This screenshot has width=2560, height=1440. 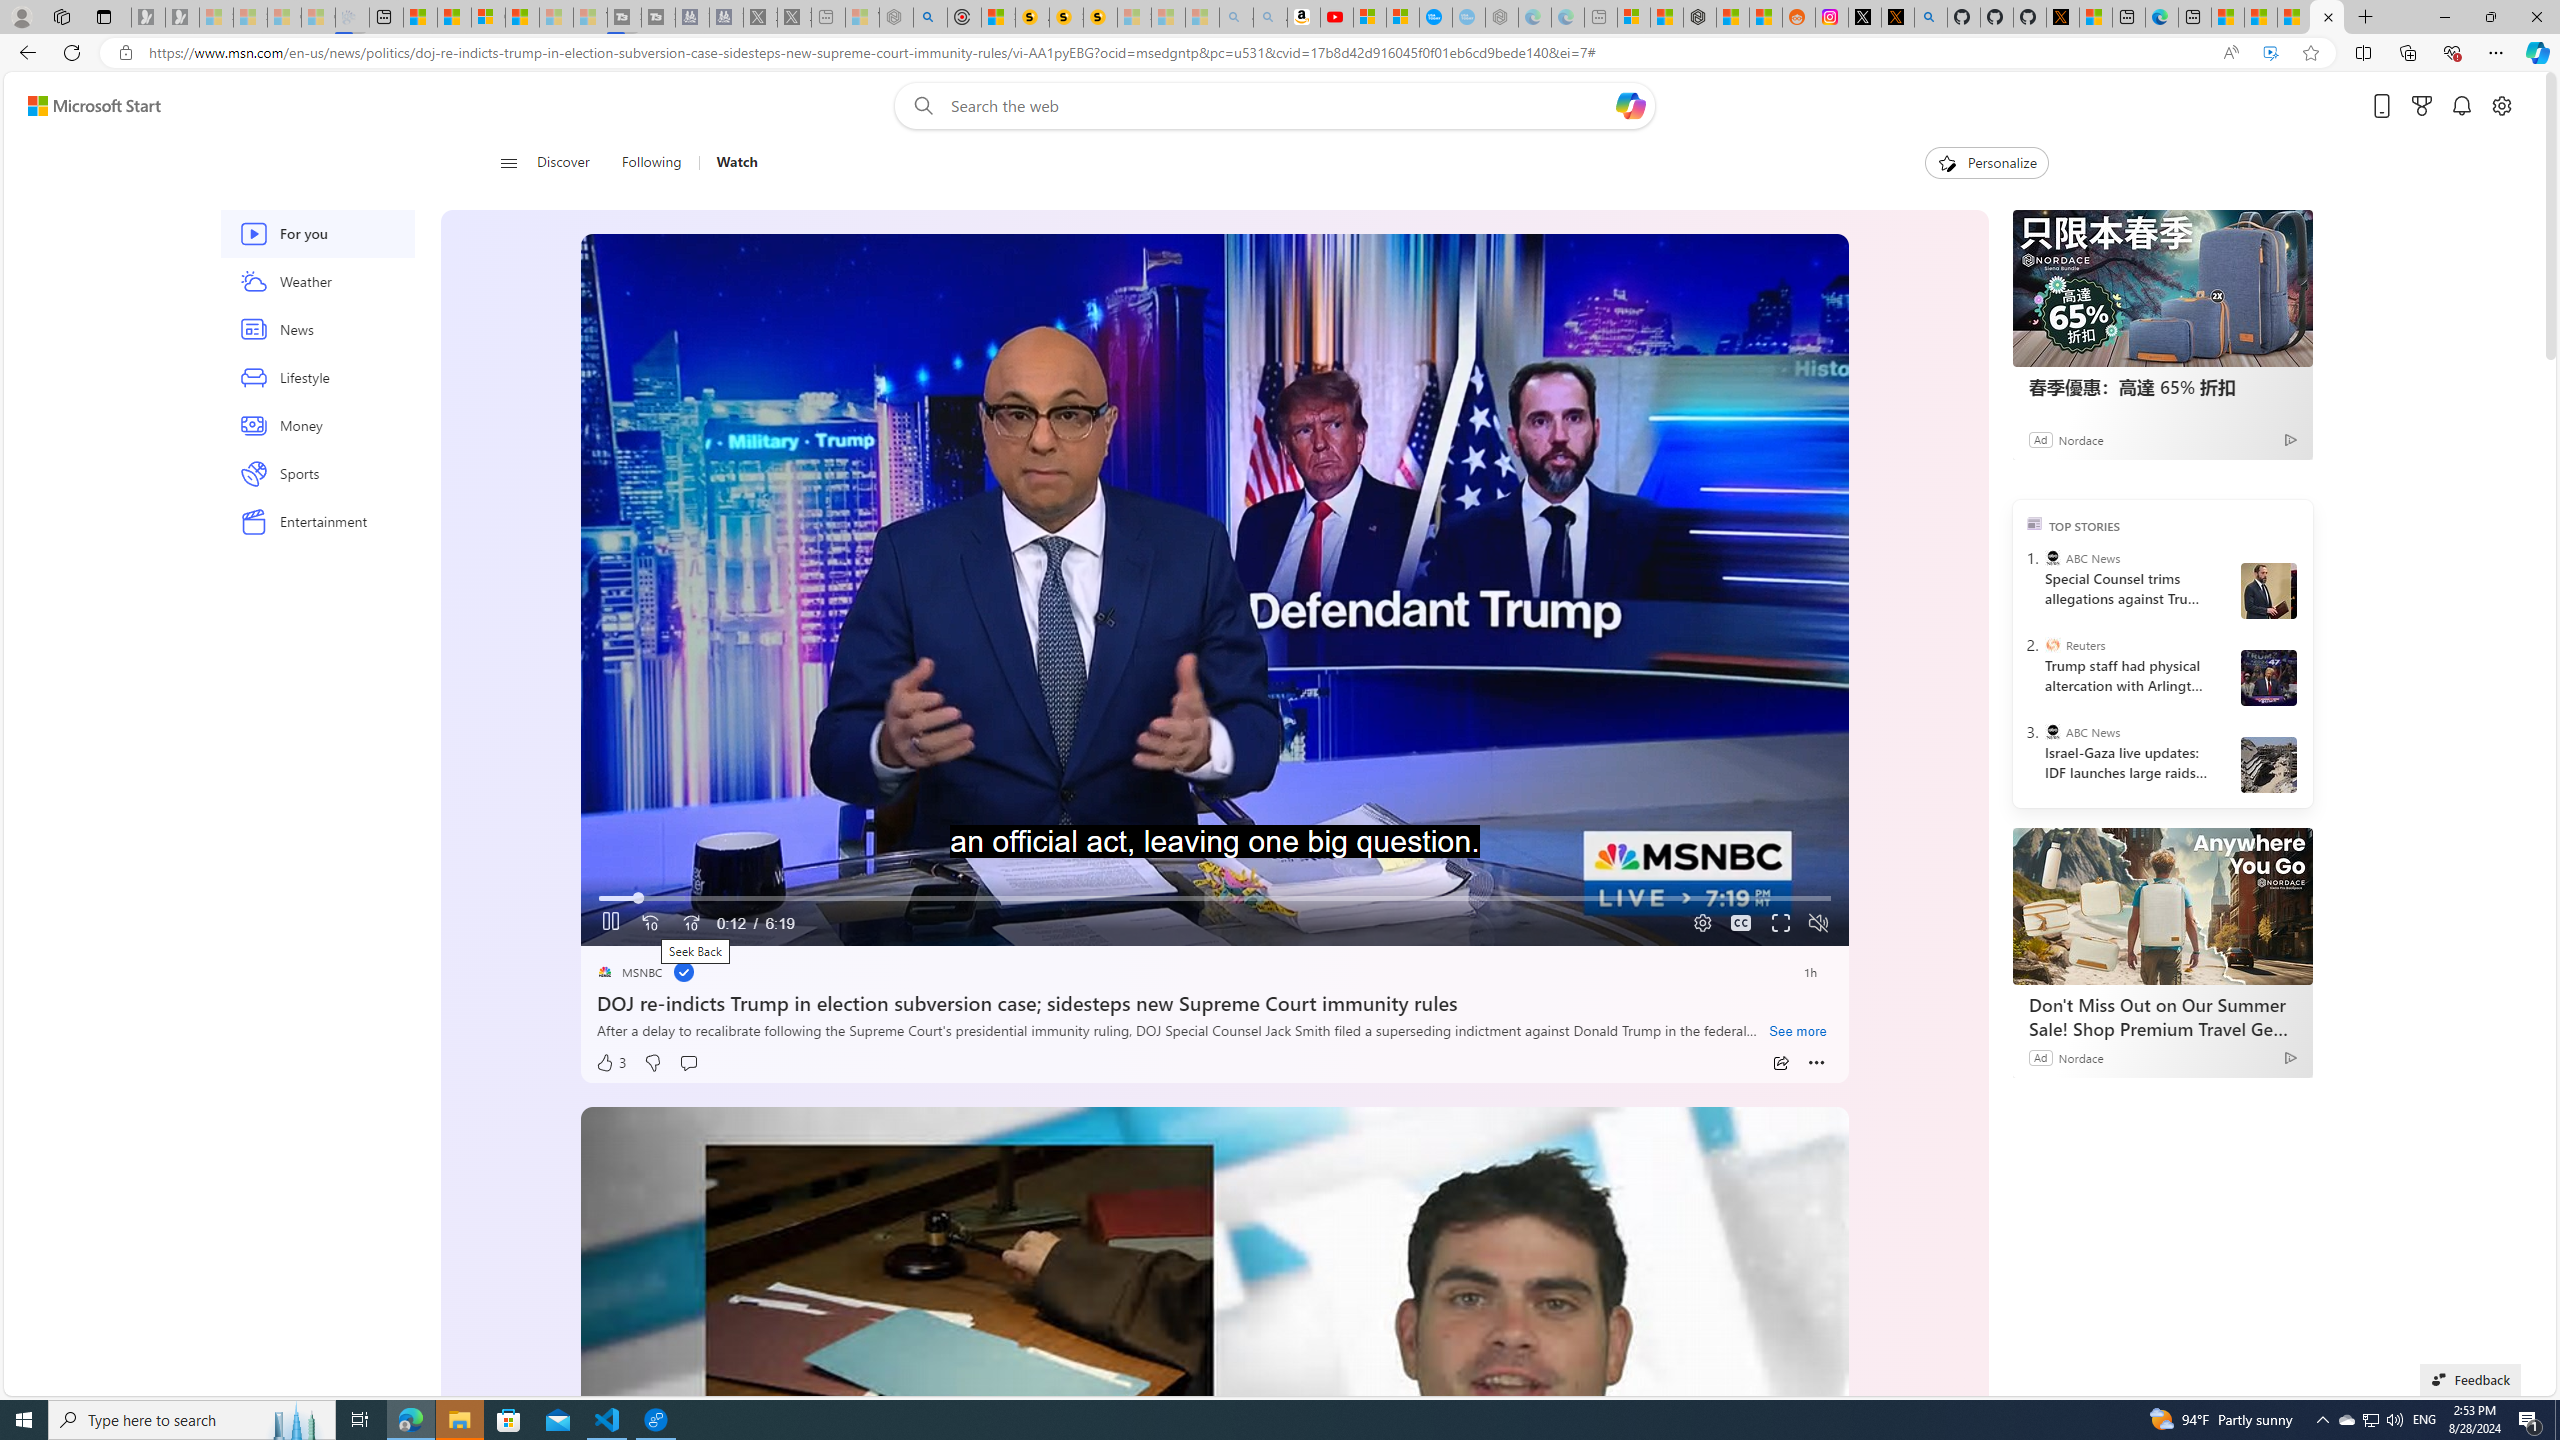 I want to click on github - Search, so click(x=1931, y=17).